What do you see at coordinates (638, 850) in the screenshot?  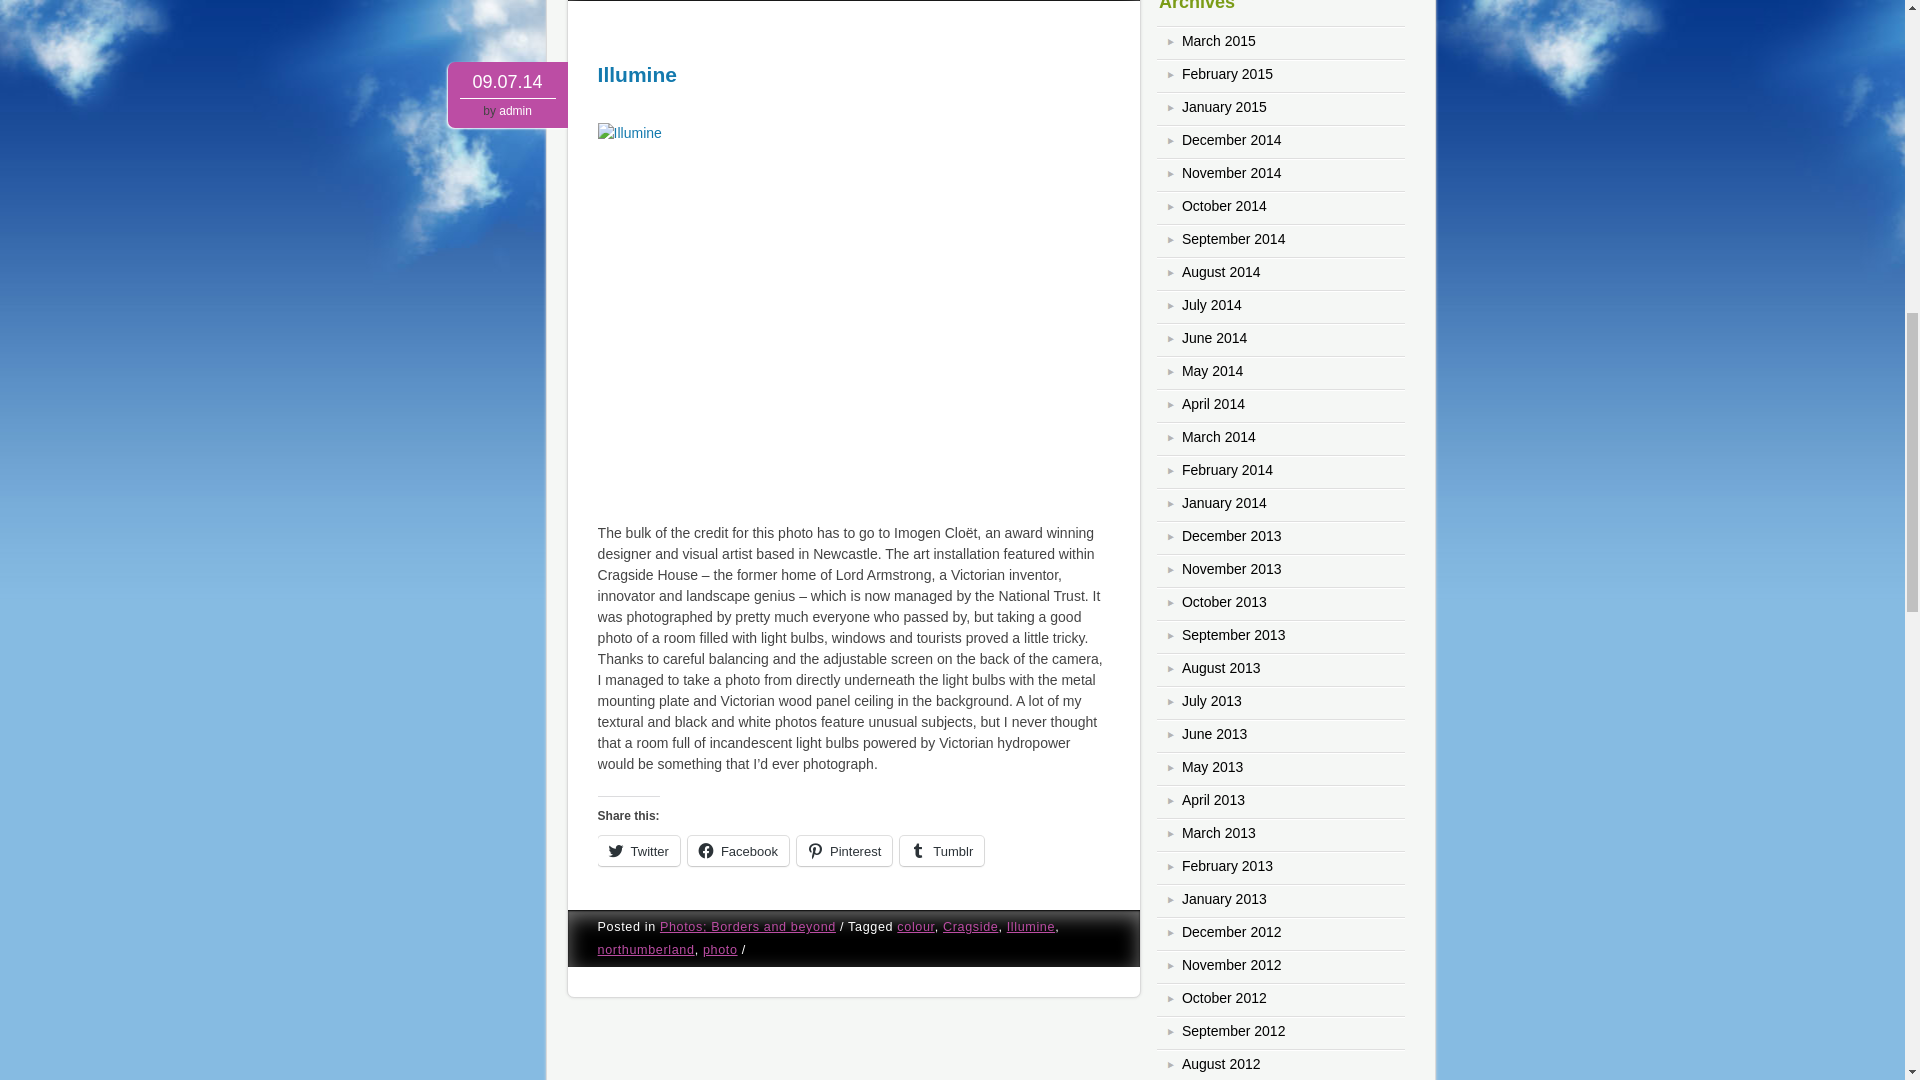 I see `Click to share on Twitter` at bounding box center [638, 850].